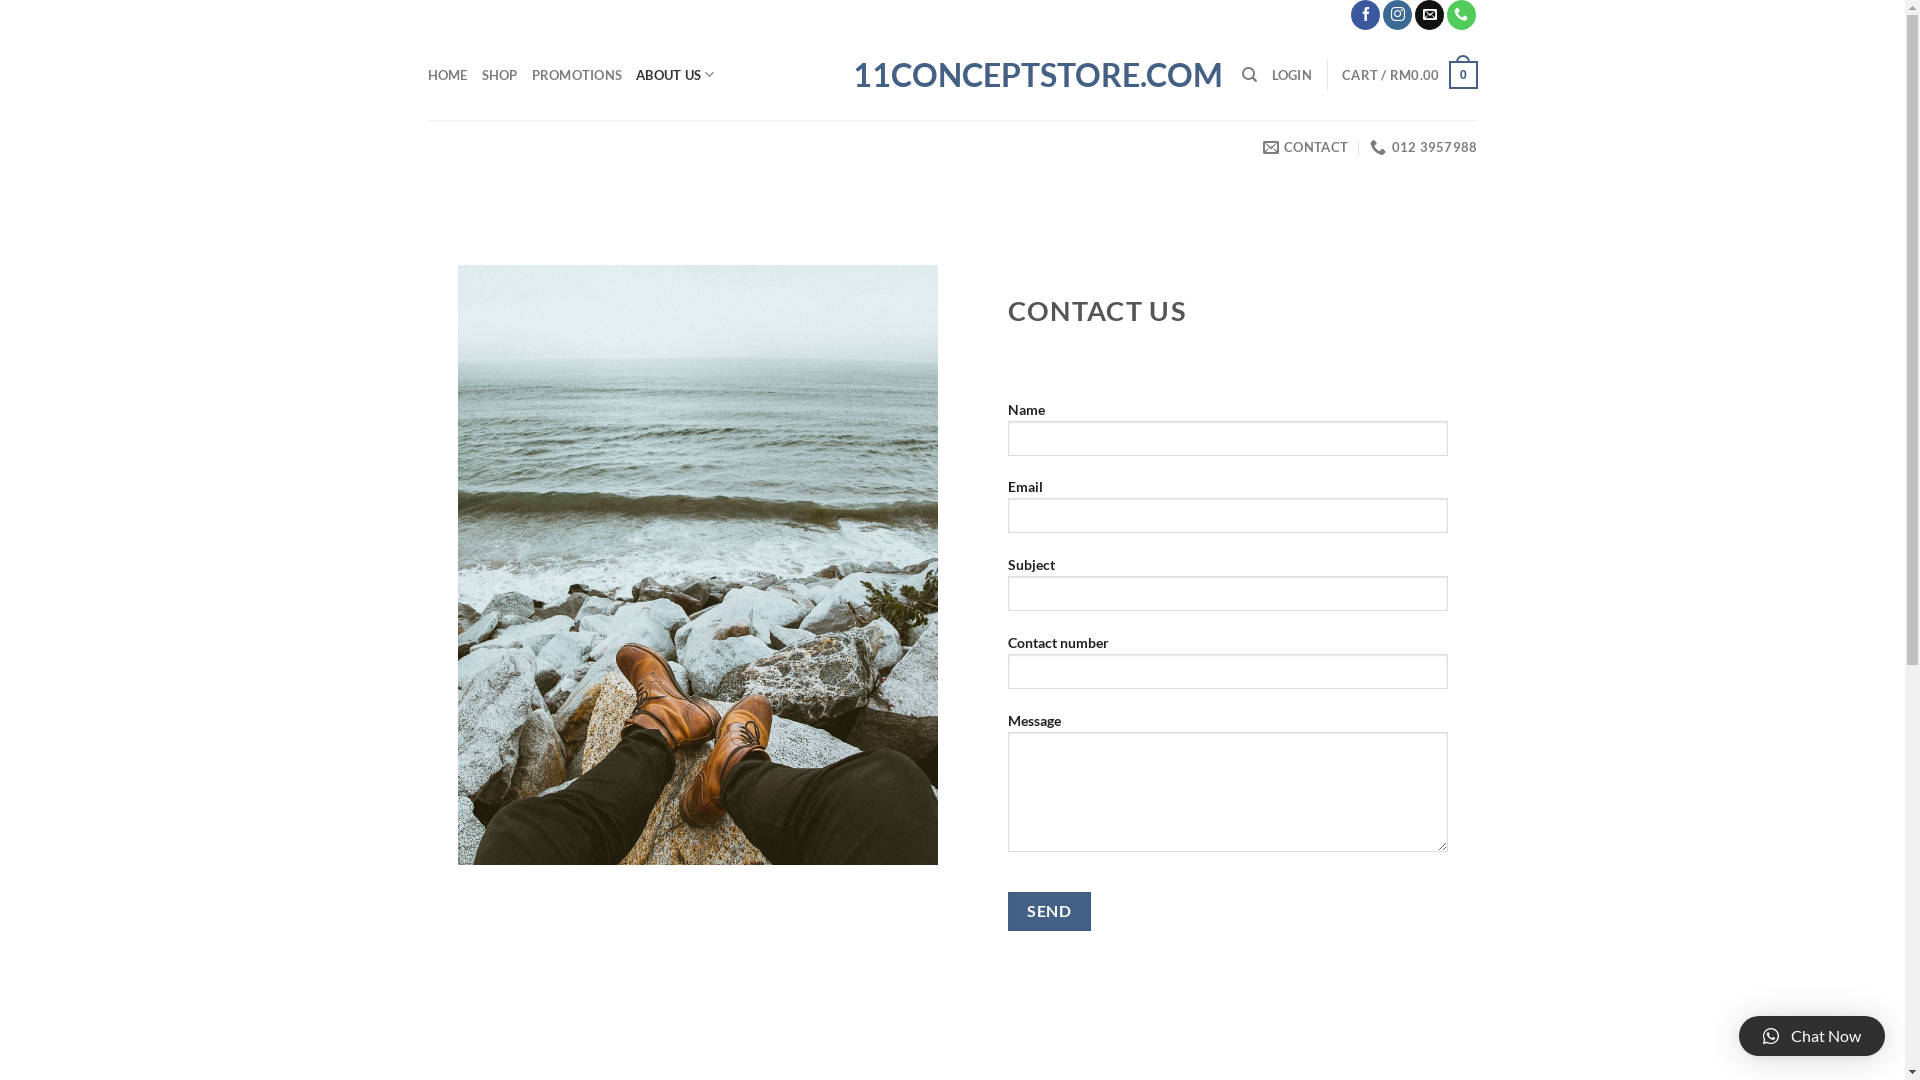 Image resolution: width=1920 pixels, height=1080 pixels. I want to click on PROMOTIONS, so click(578, 75).